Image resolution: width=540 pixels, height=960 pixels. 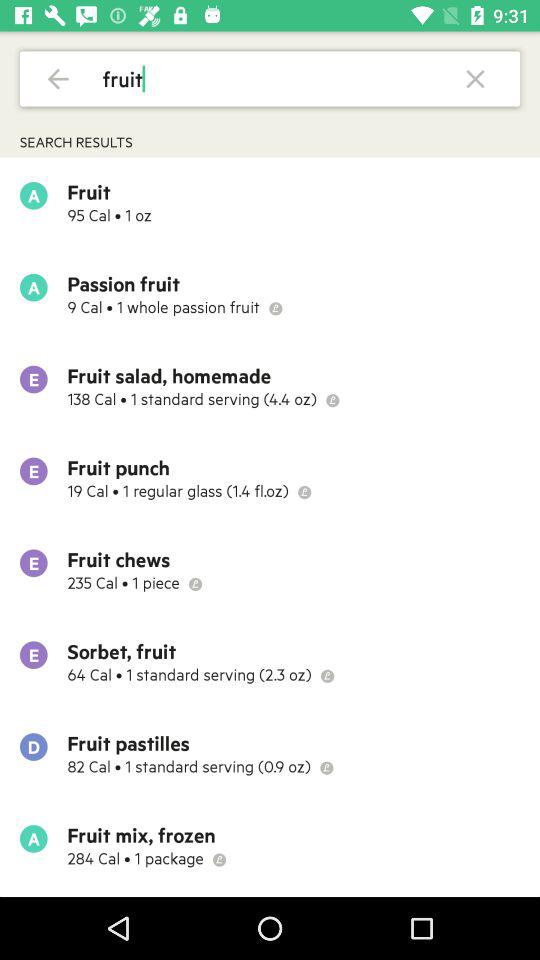 I want to click on tap the icon next to the fruit item, so click(x=476, y=78).